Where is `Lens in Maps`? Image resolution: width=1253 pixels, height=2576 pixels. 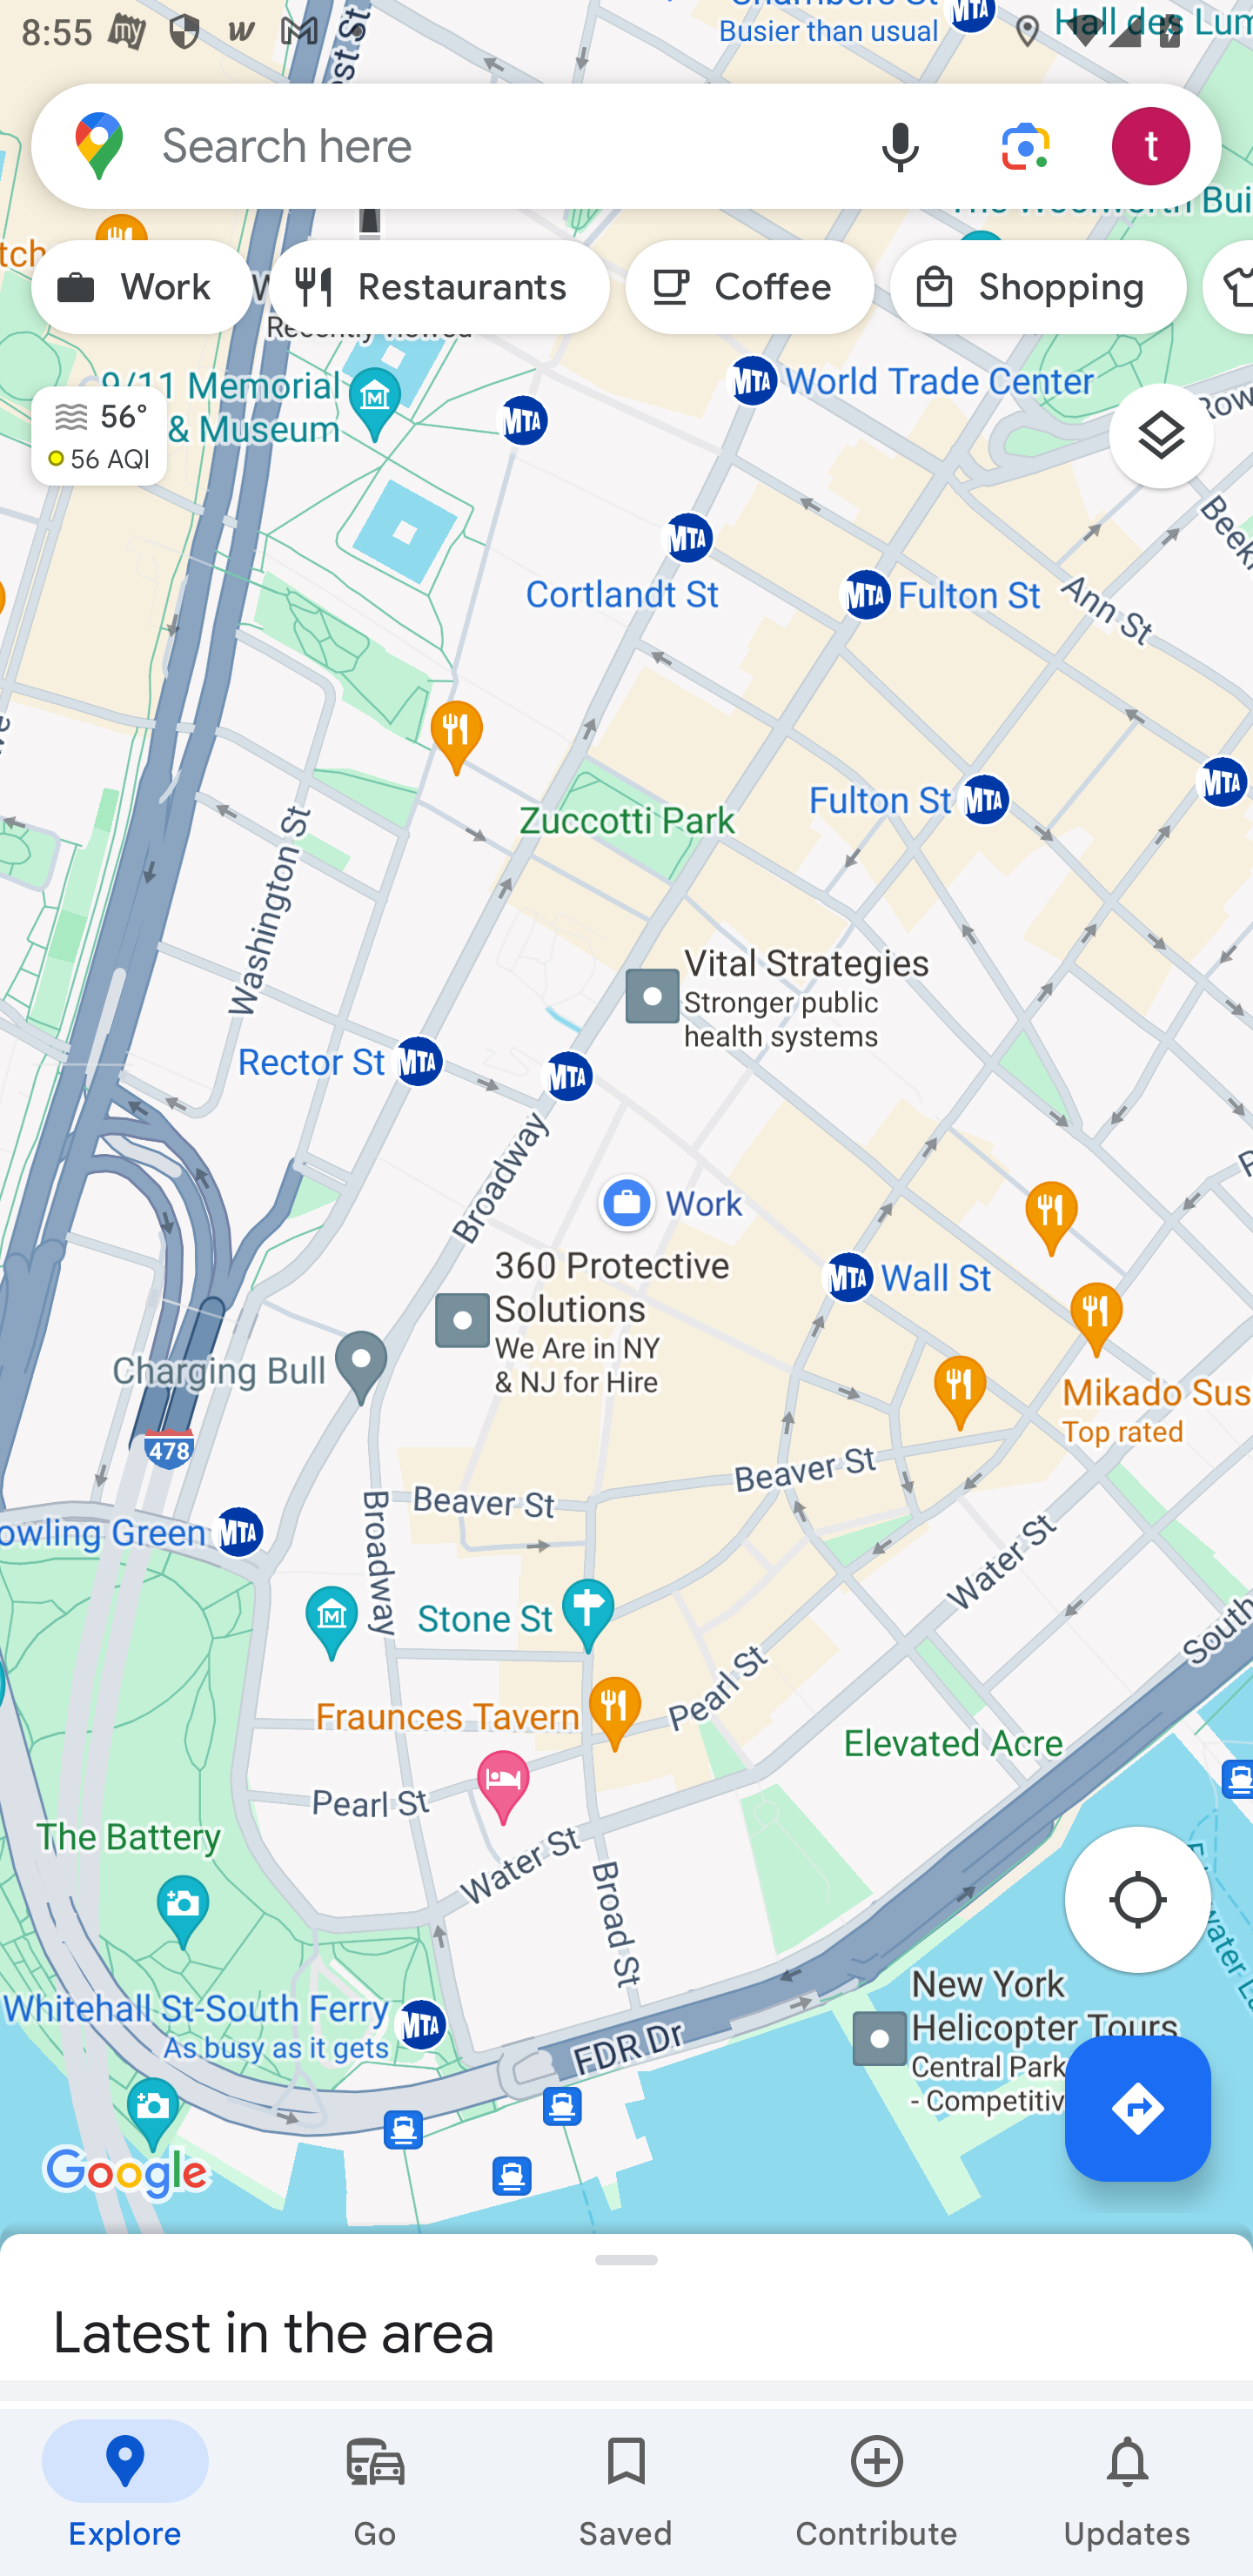 Lens in Maps is located at coordinates (1026, 144).